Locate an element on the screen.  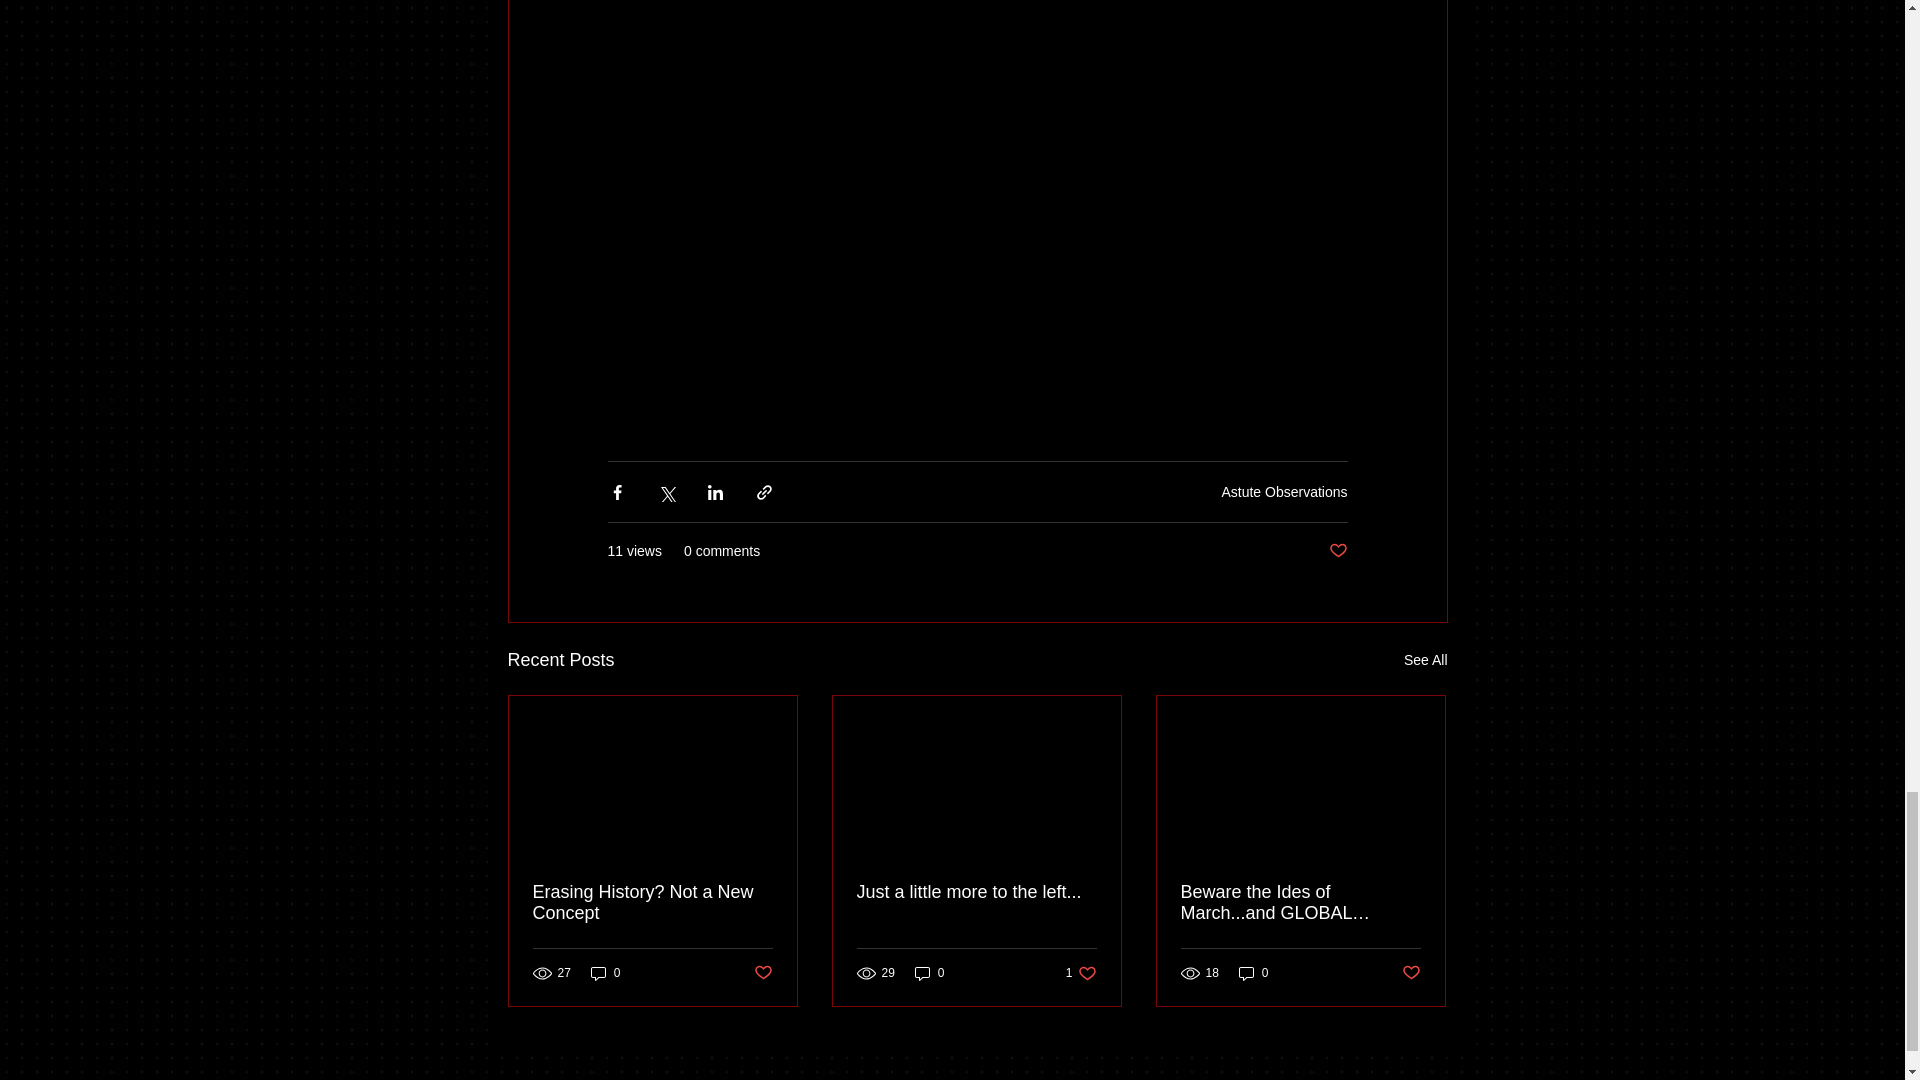
See All is located at coordinates (1425, 660).